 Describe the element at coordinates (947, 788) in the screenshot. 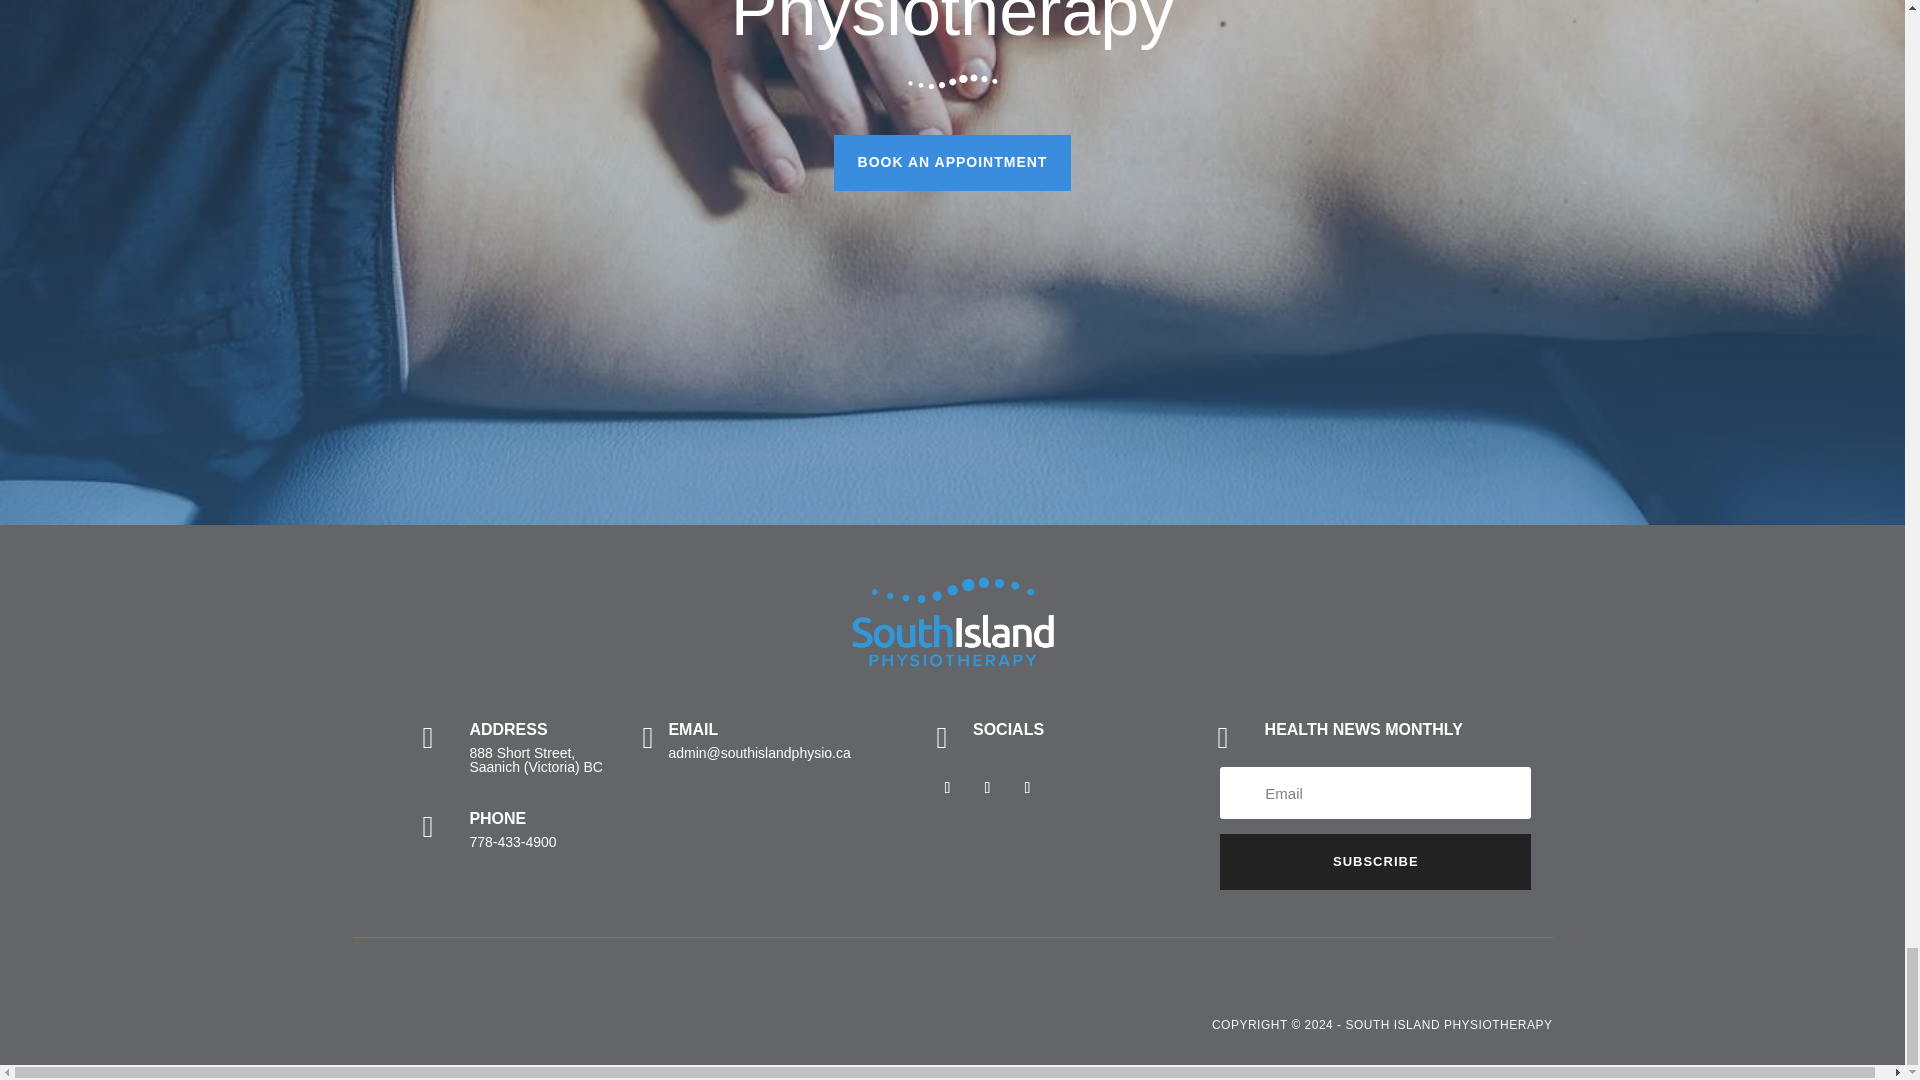

I see `Follow on Facebook` at that location.